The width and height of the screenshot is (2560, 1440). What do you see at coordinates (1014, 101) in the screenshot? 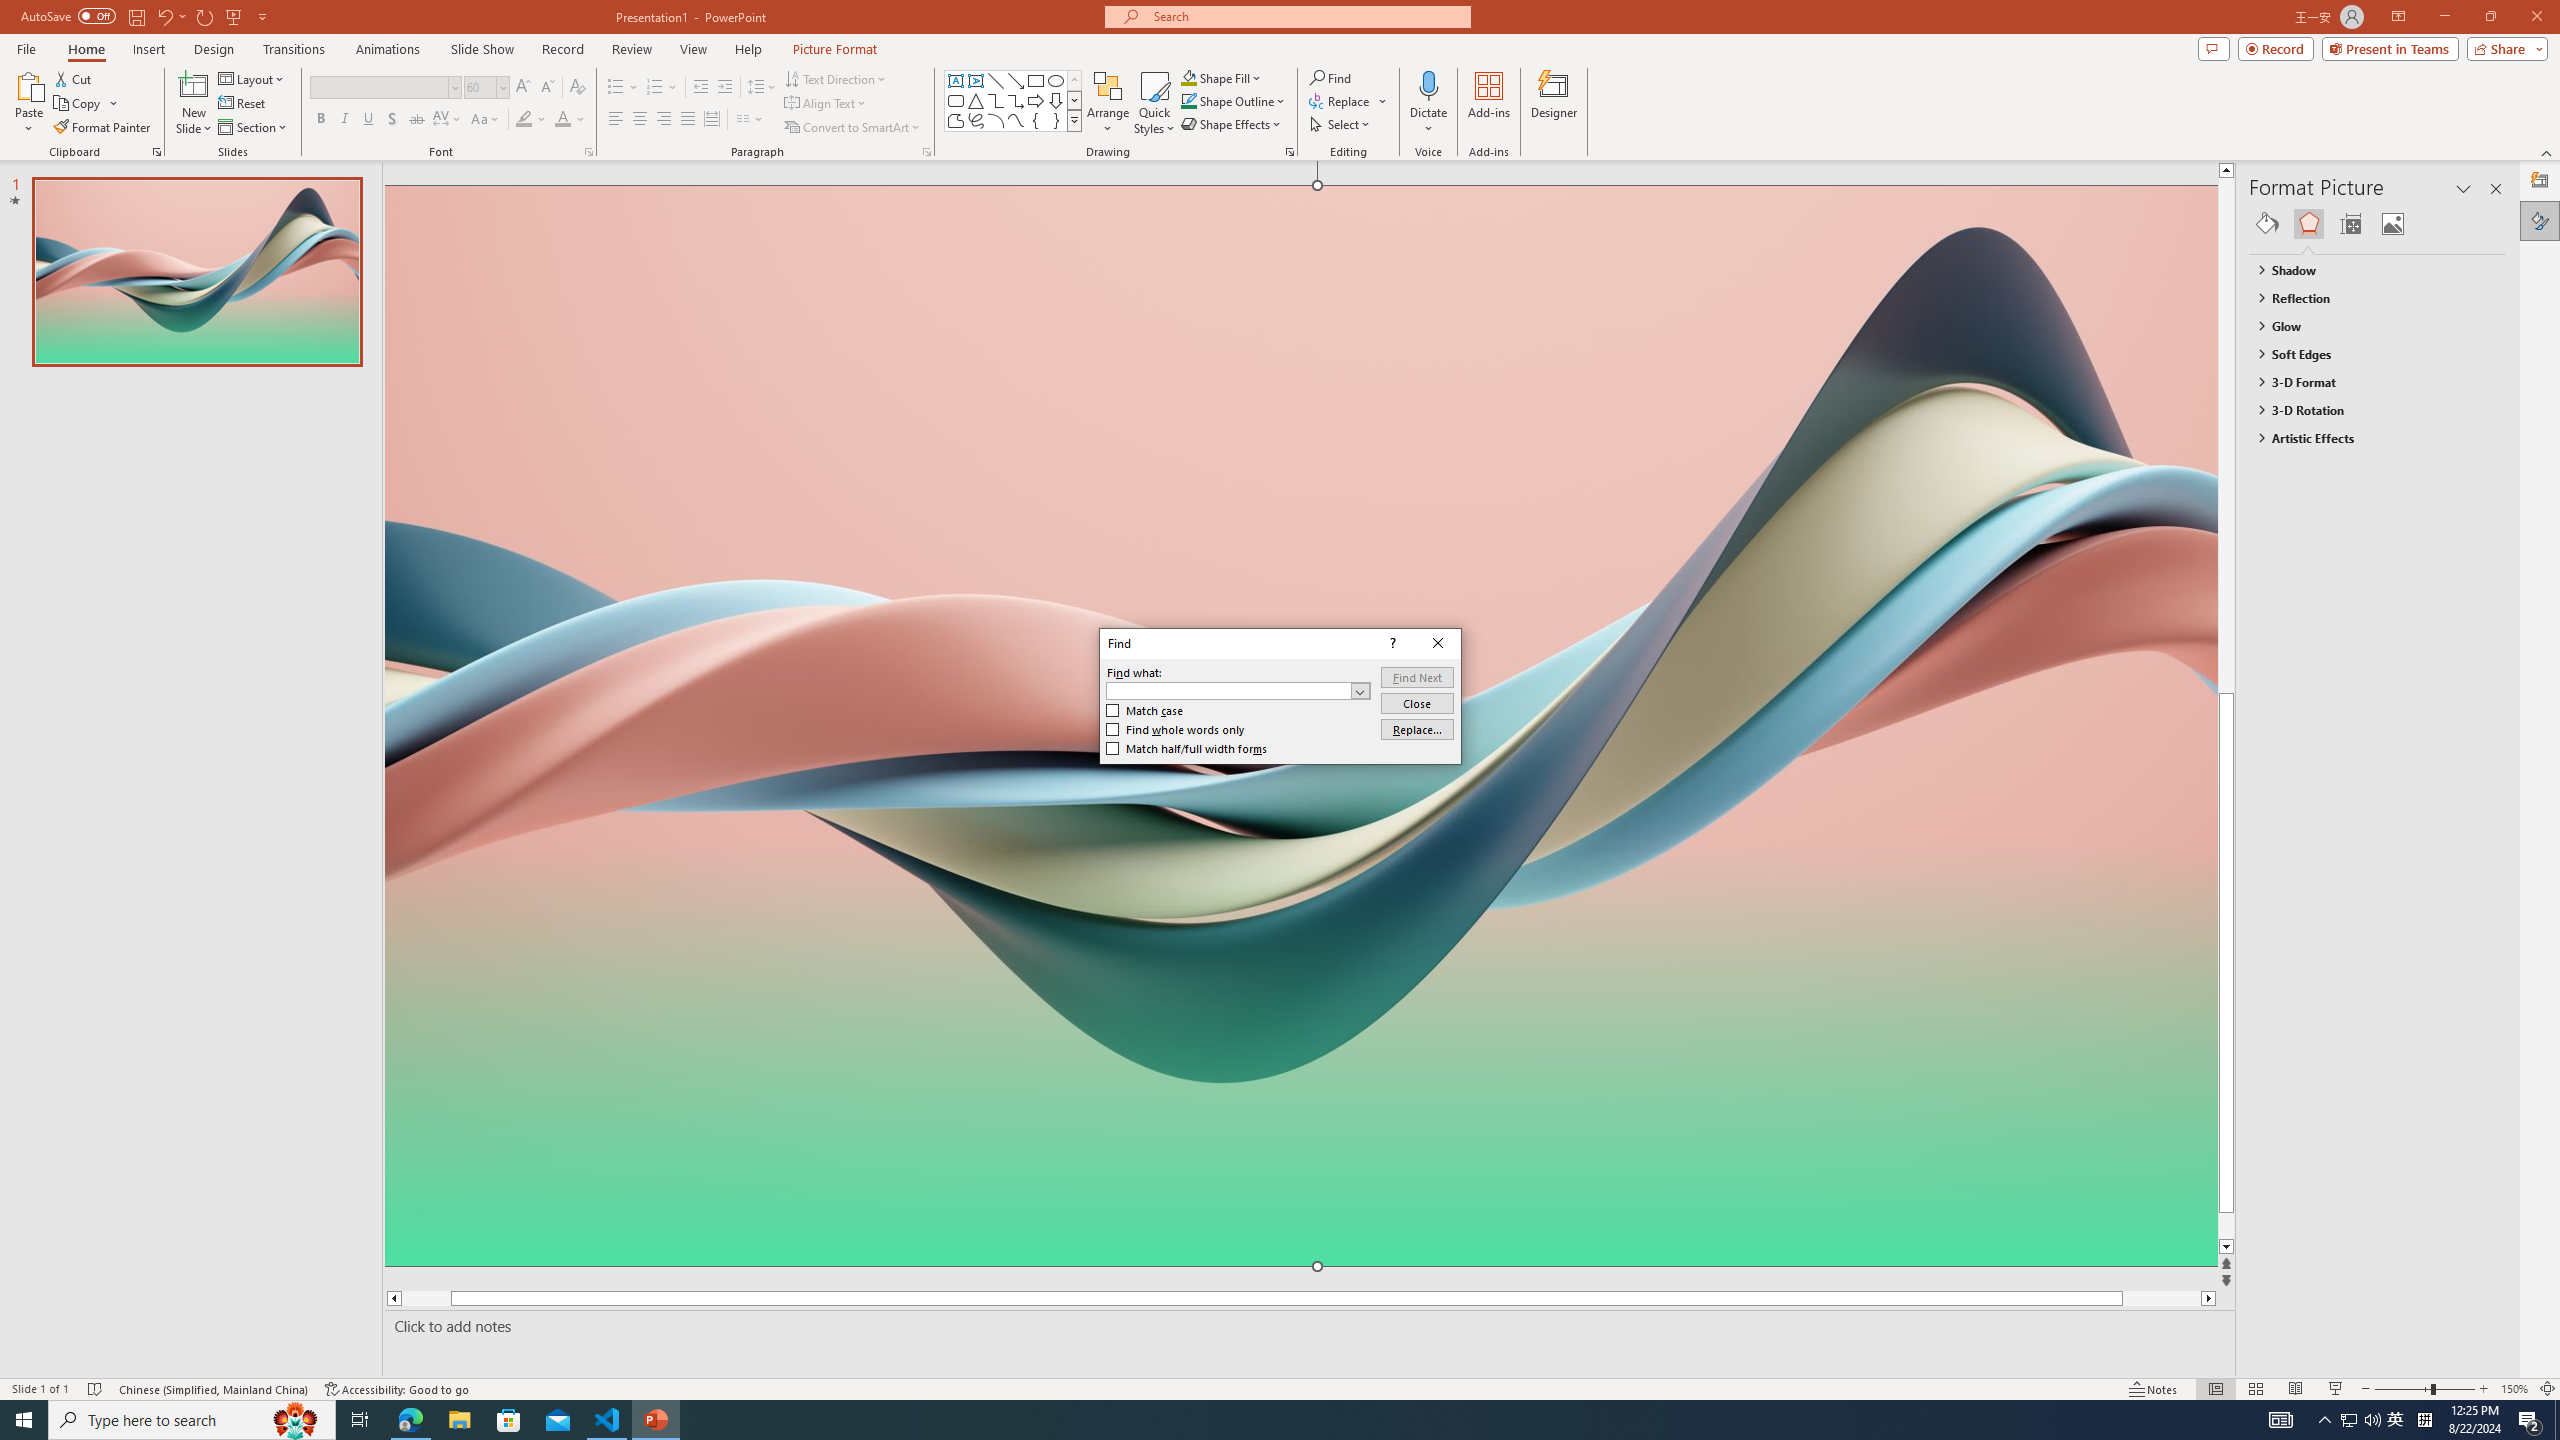
I see `AutomationID: ShapesInsertGallery` at bounding box center [1014, 101].